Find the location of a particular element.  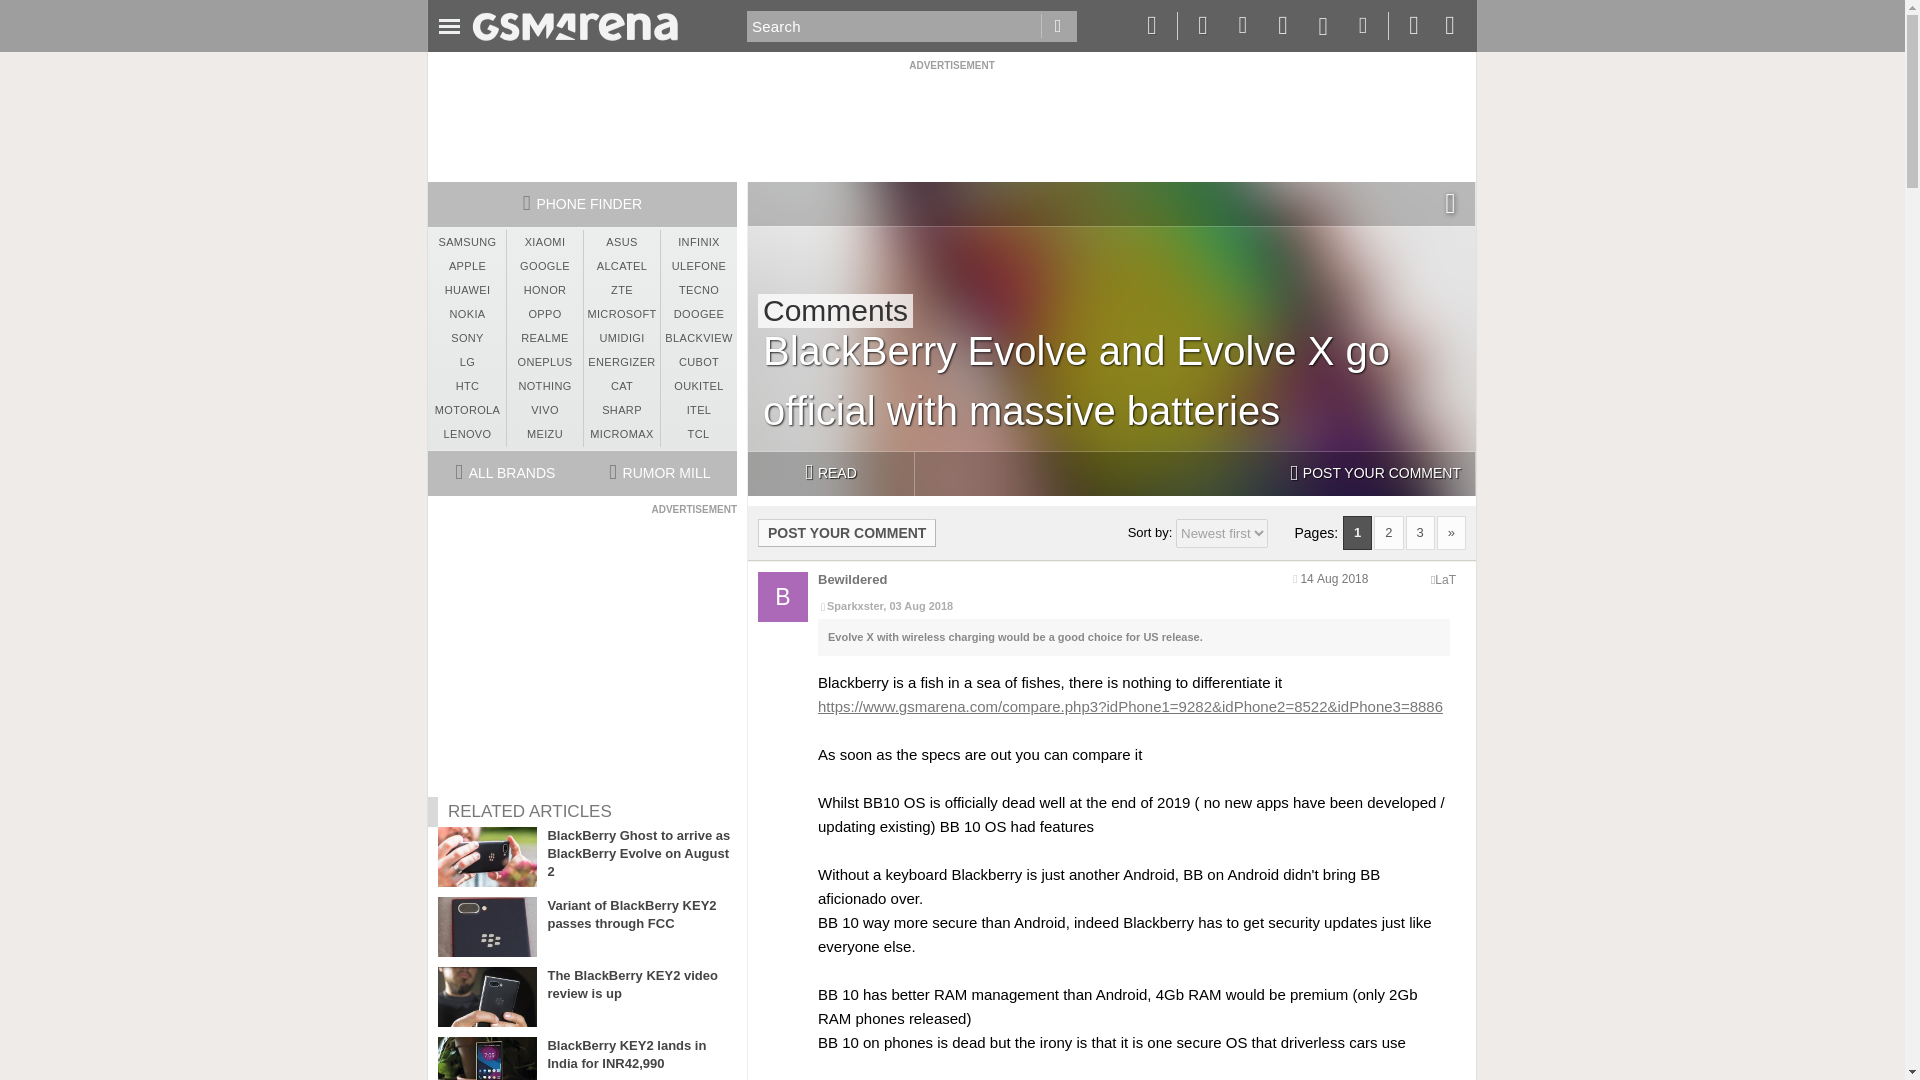

Go is located at coordinates (1058, 26).